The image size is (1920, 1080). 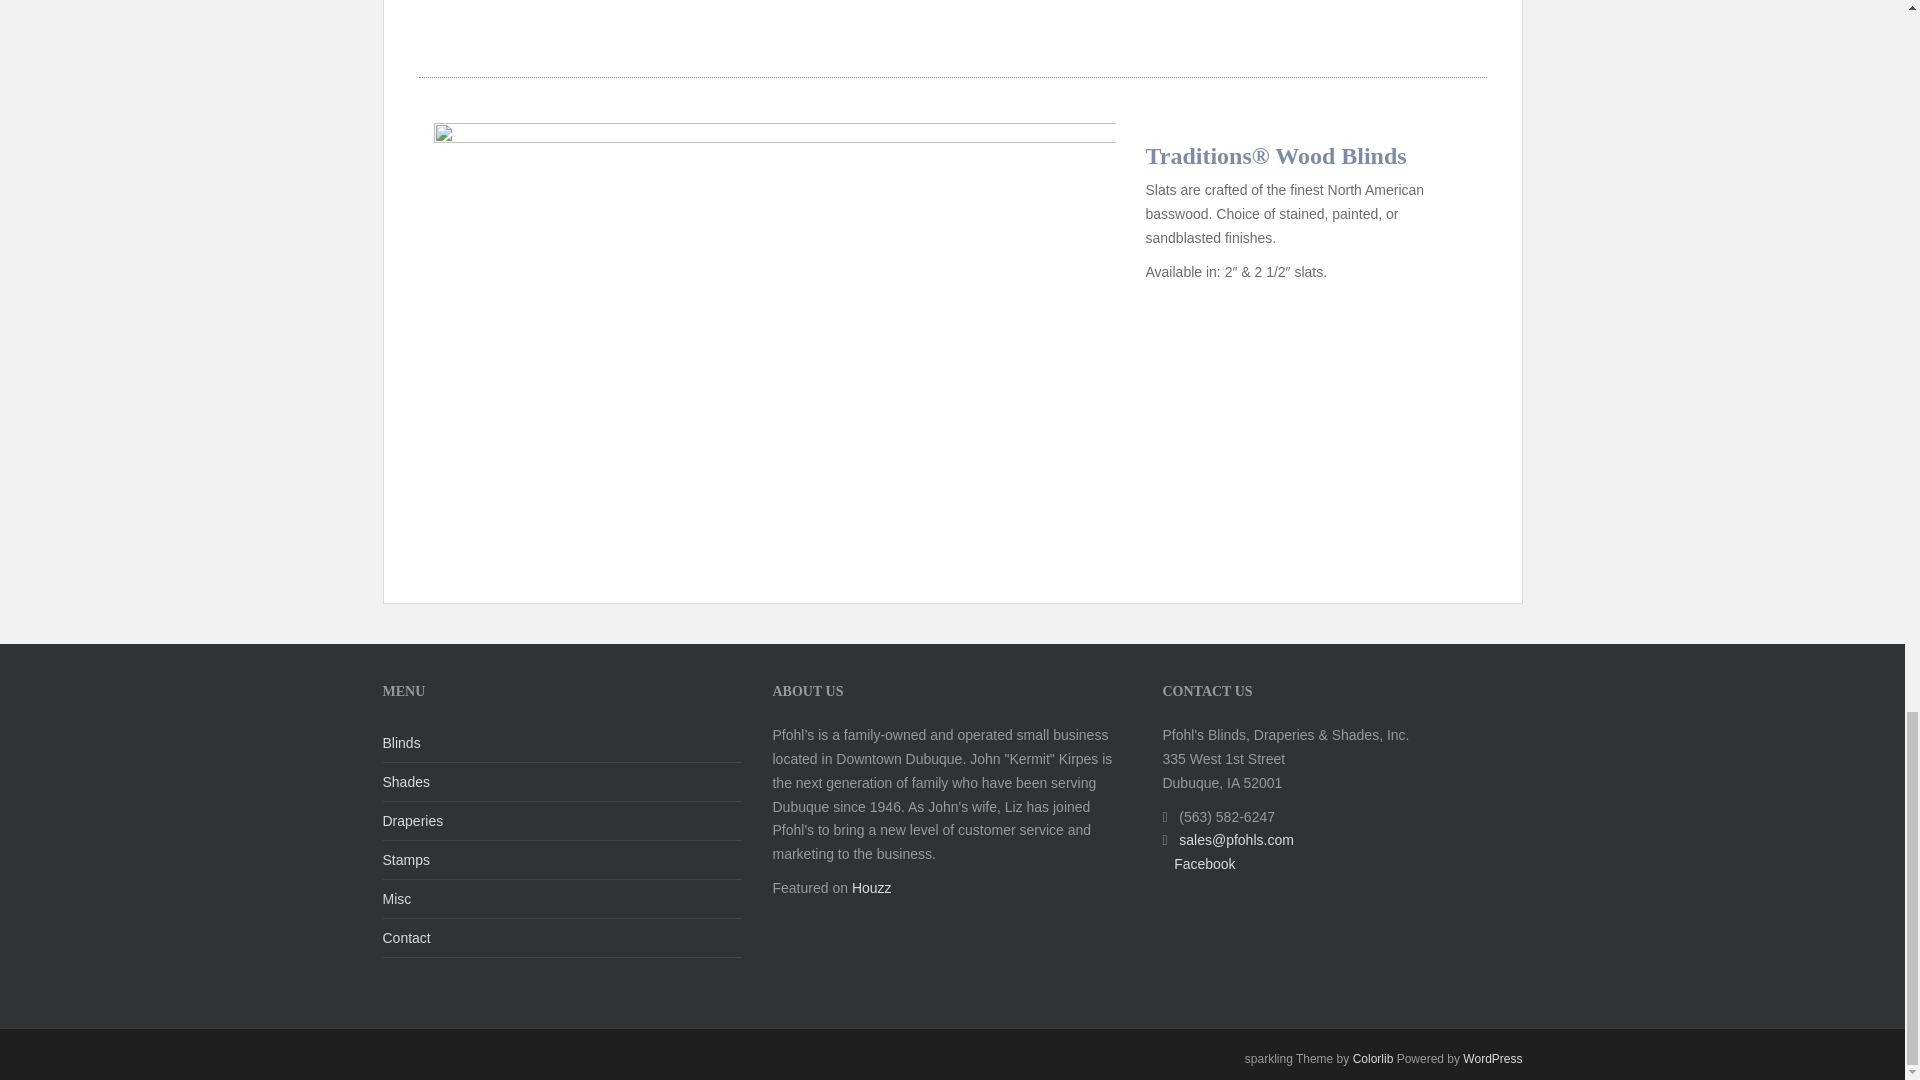 I want to click on Misc, so click(x=562, y=900).